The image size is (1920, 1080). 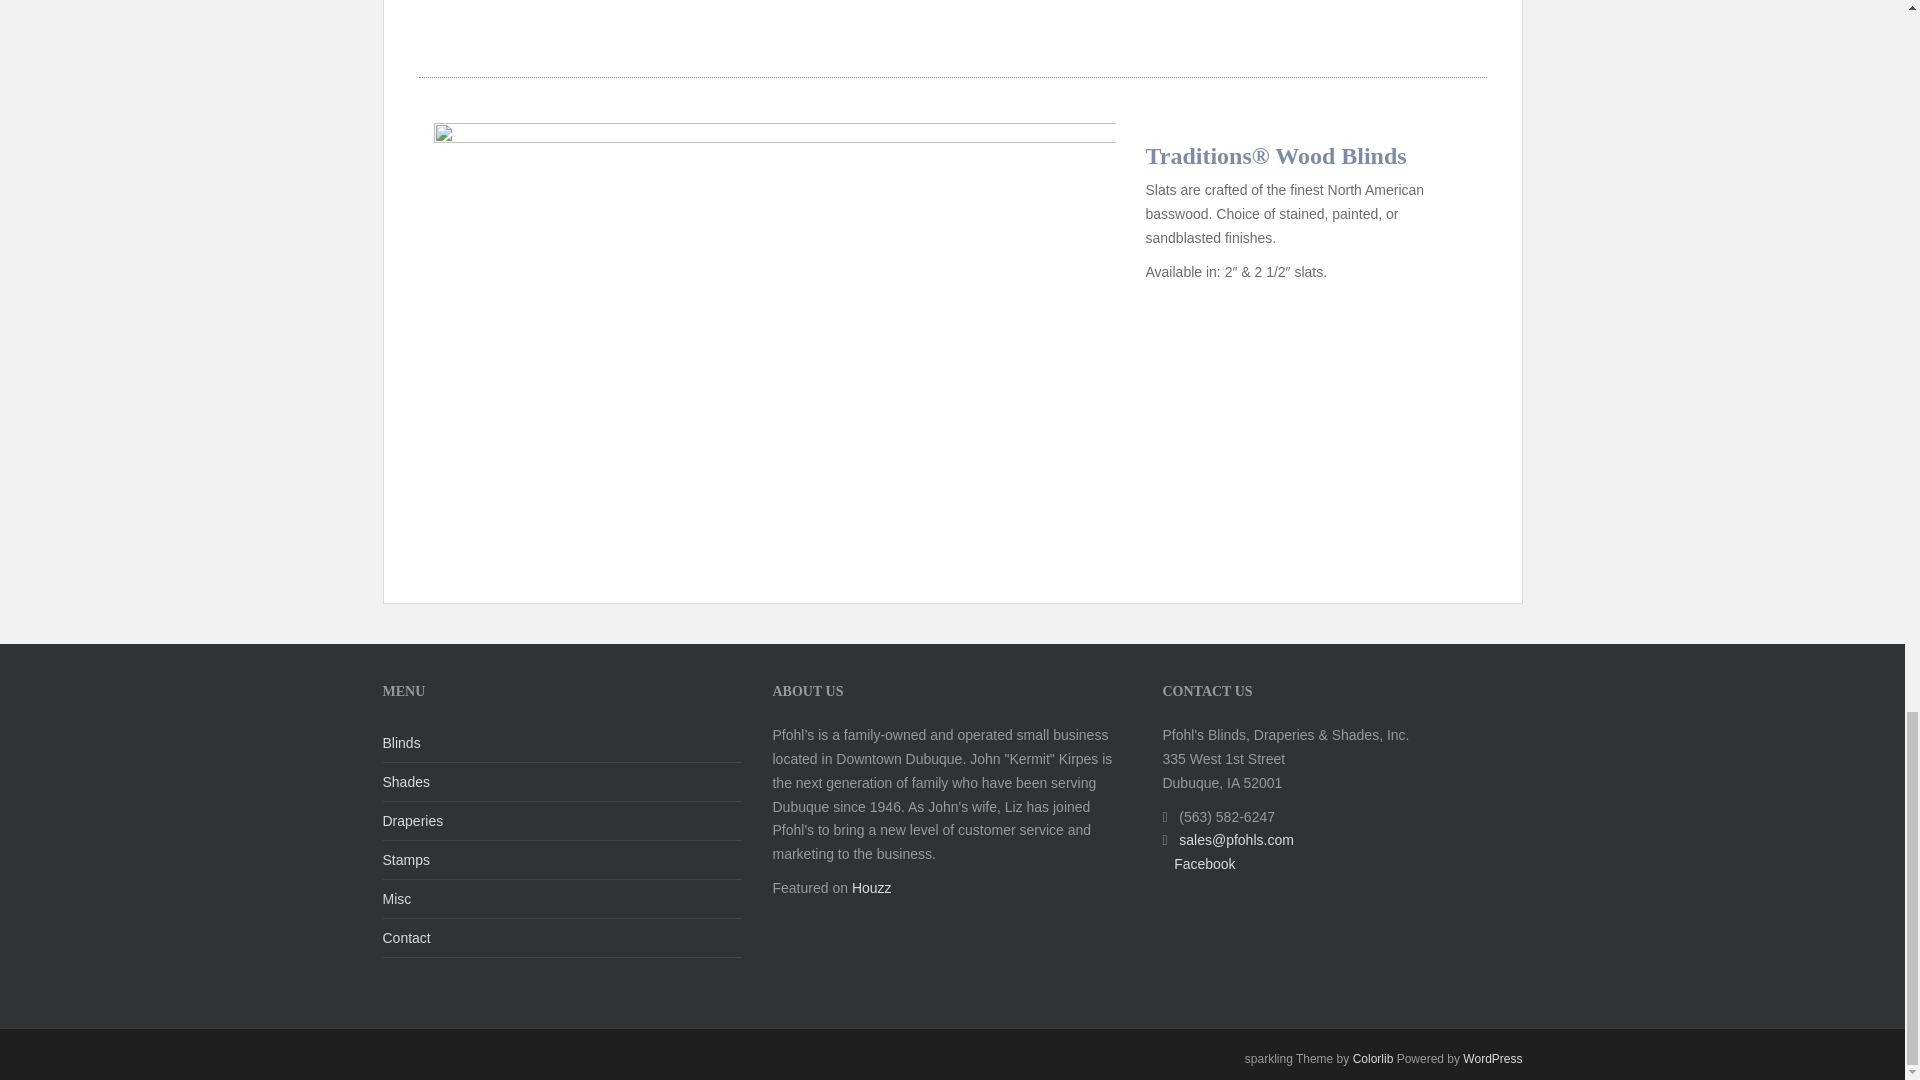 I want to click on Misc, so click(x=562, y=900).